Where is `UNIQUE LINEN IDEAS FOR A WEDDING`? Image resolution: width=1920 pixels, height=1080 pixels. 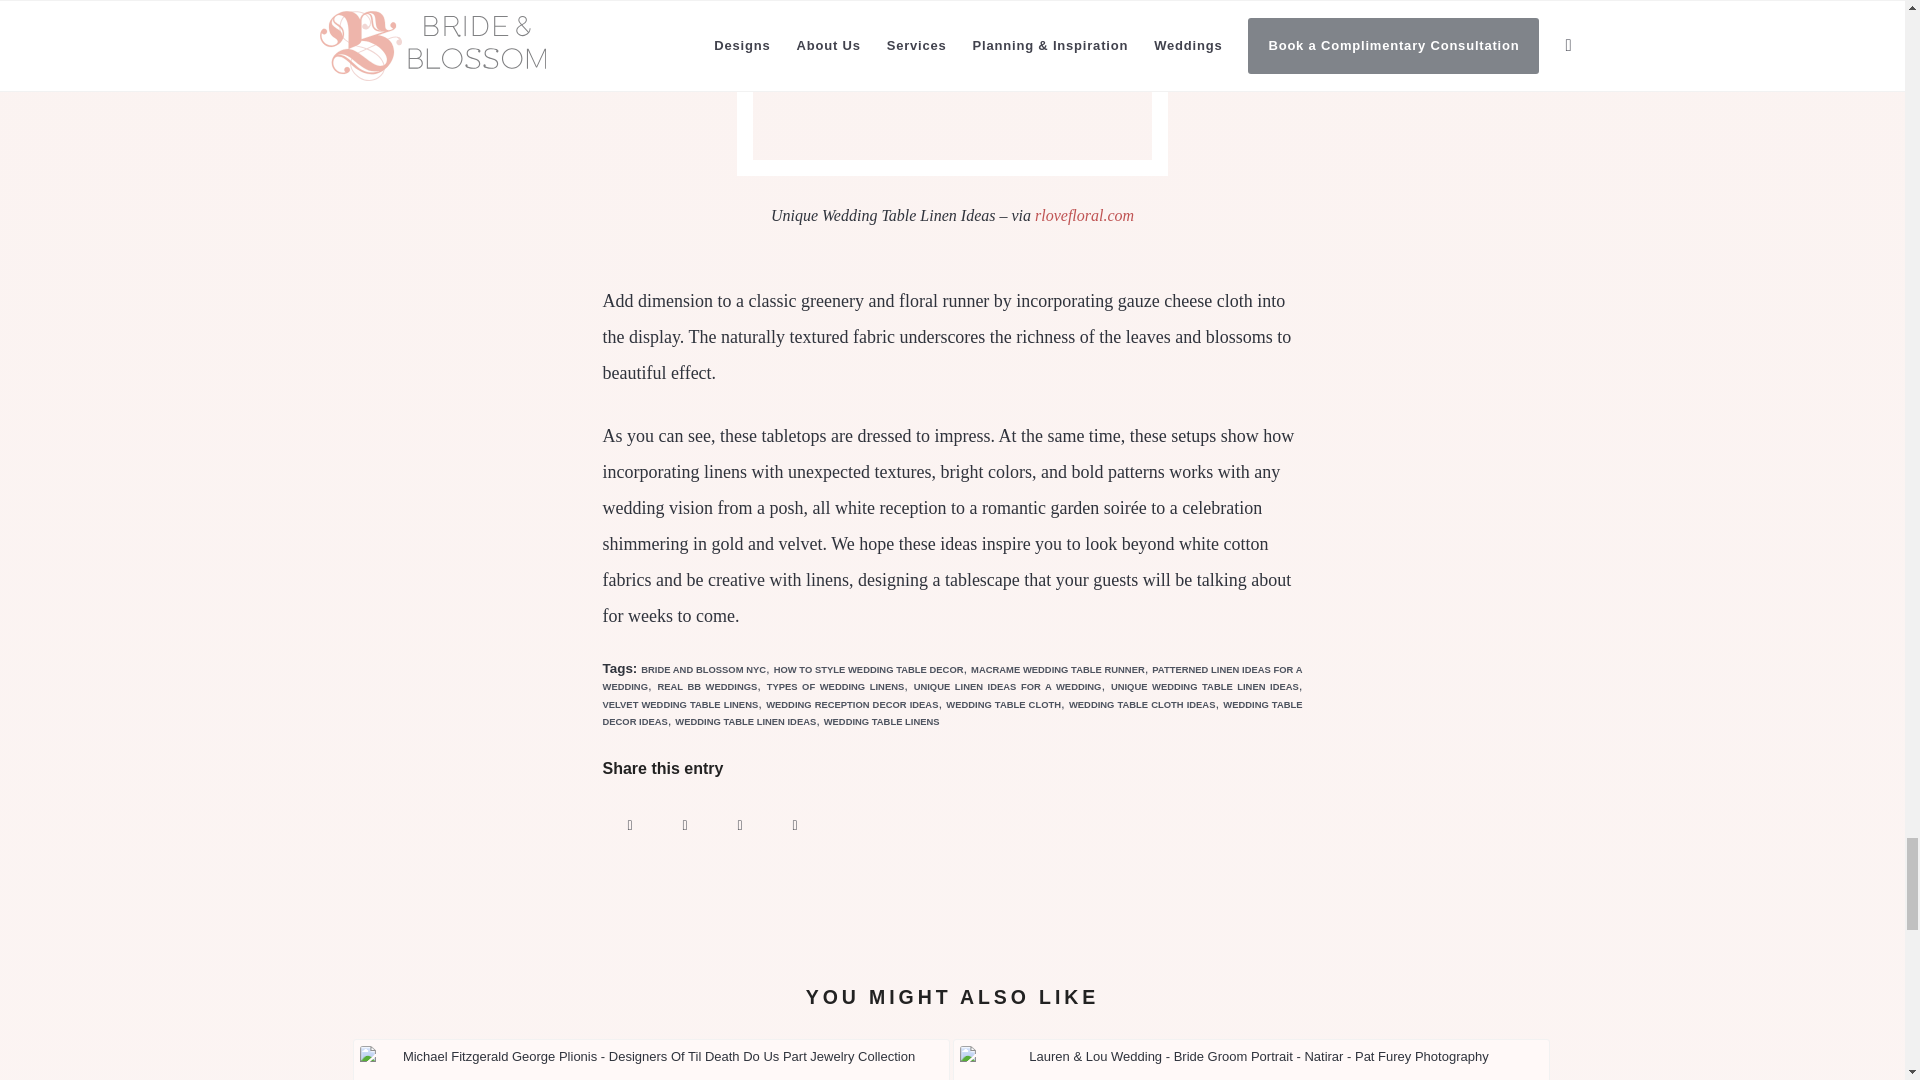 UNIQUE LINEN IDEAS FOR A WEDDING is located at coordinates (1008, 686).